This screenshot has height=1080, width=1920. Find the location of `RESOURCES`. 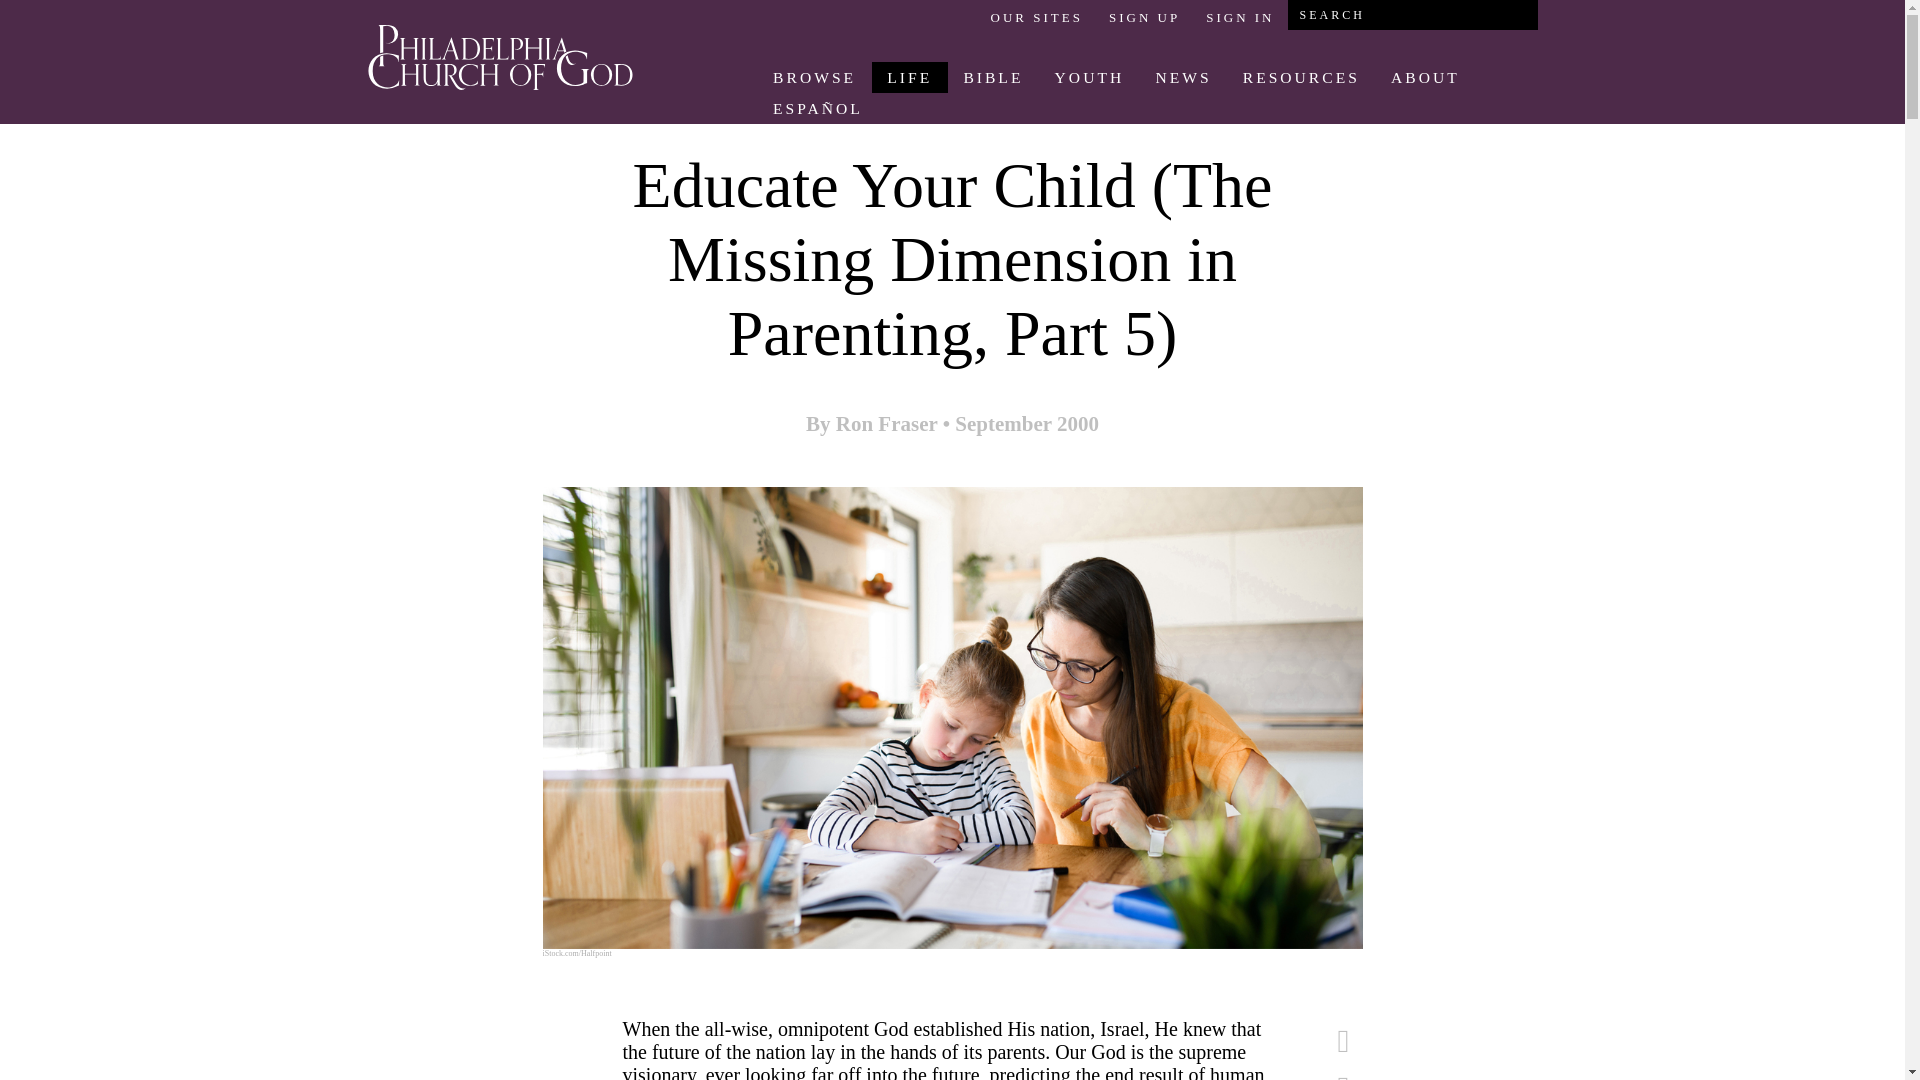

RESOURCES is located at coordinates (1300, 76).